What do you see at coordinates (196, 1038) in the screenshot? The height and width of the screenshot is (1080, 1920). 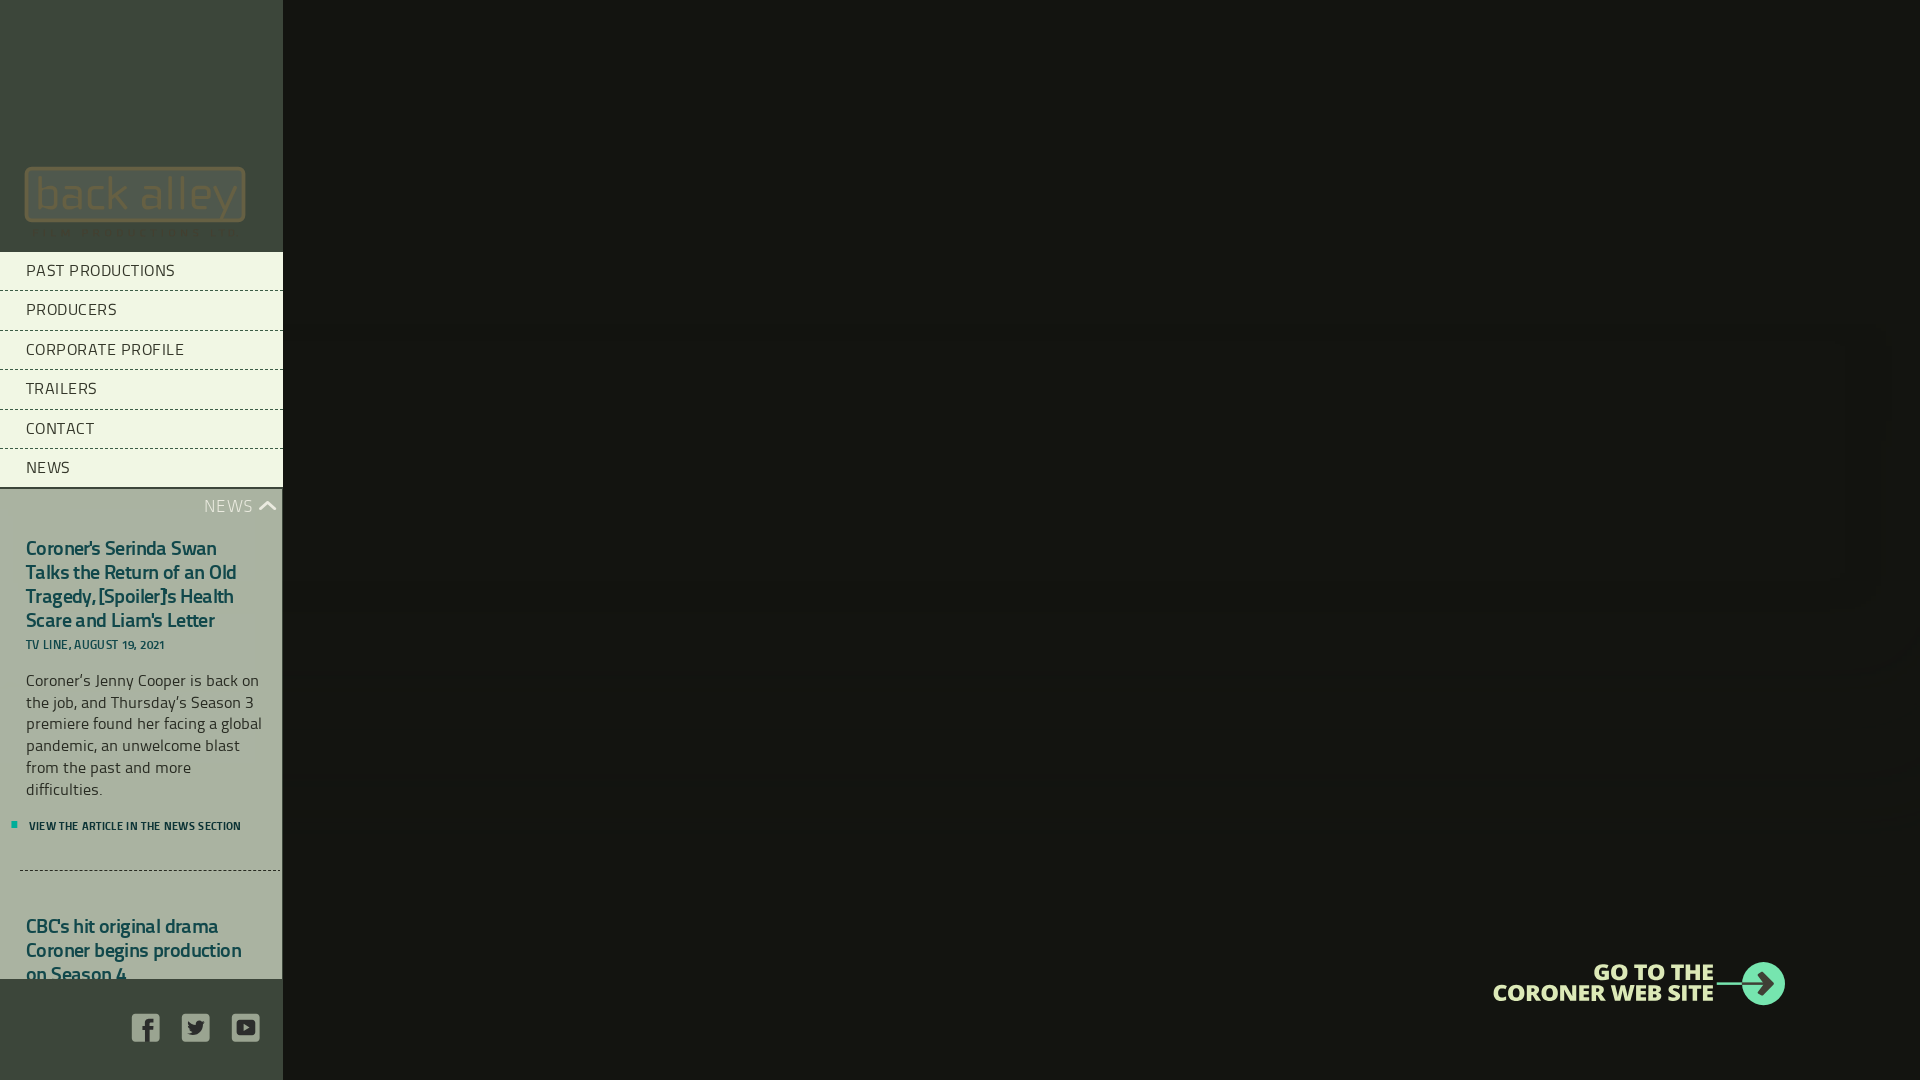 I see ` ` at bounding box center [196, 1038].